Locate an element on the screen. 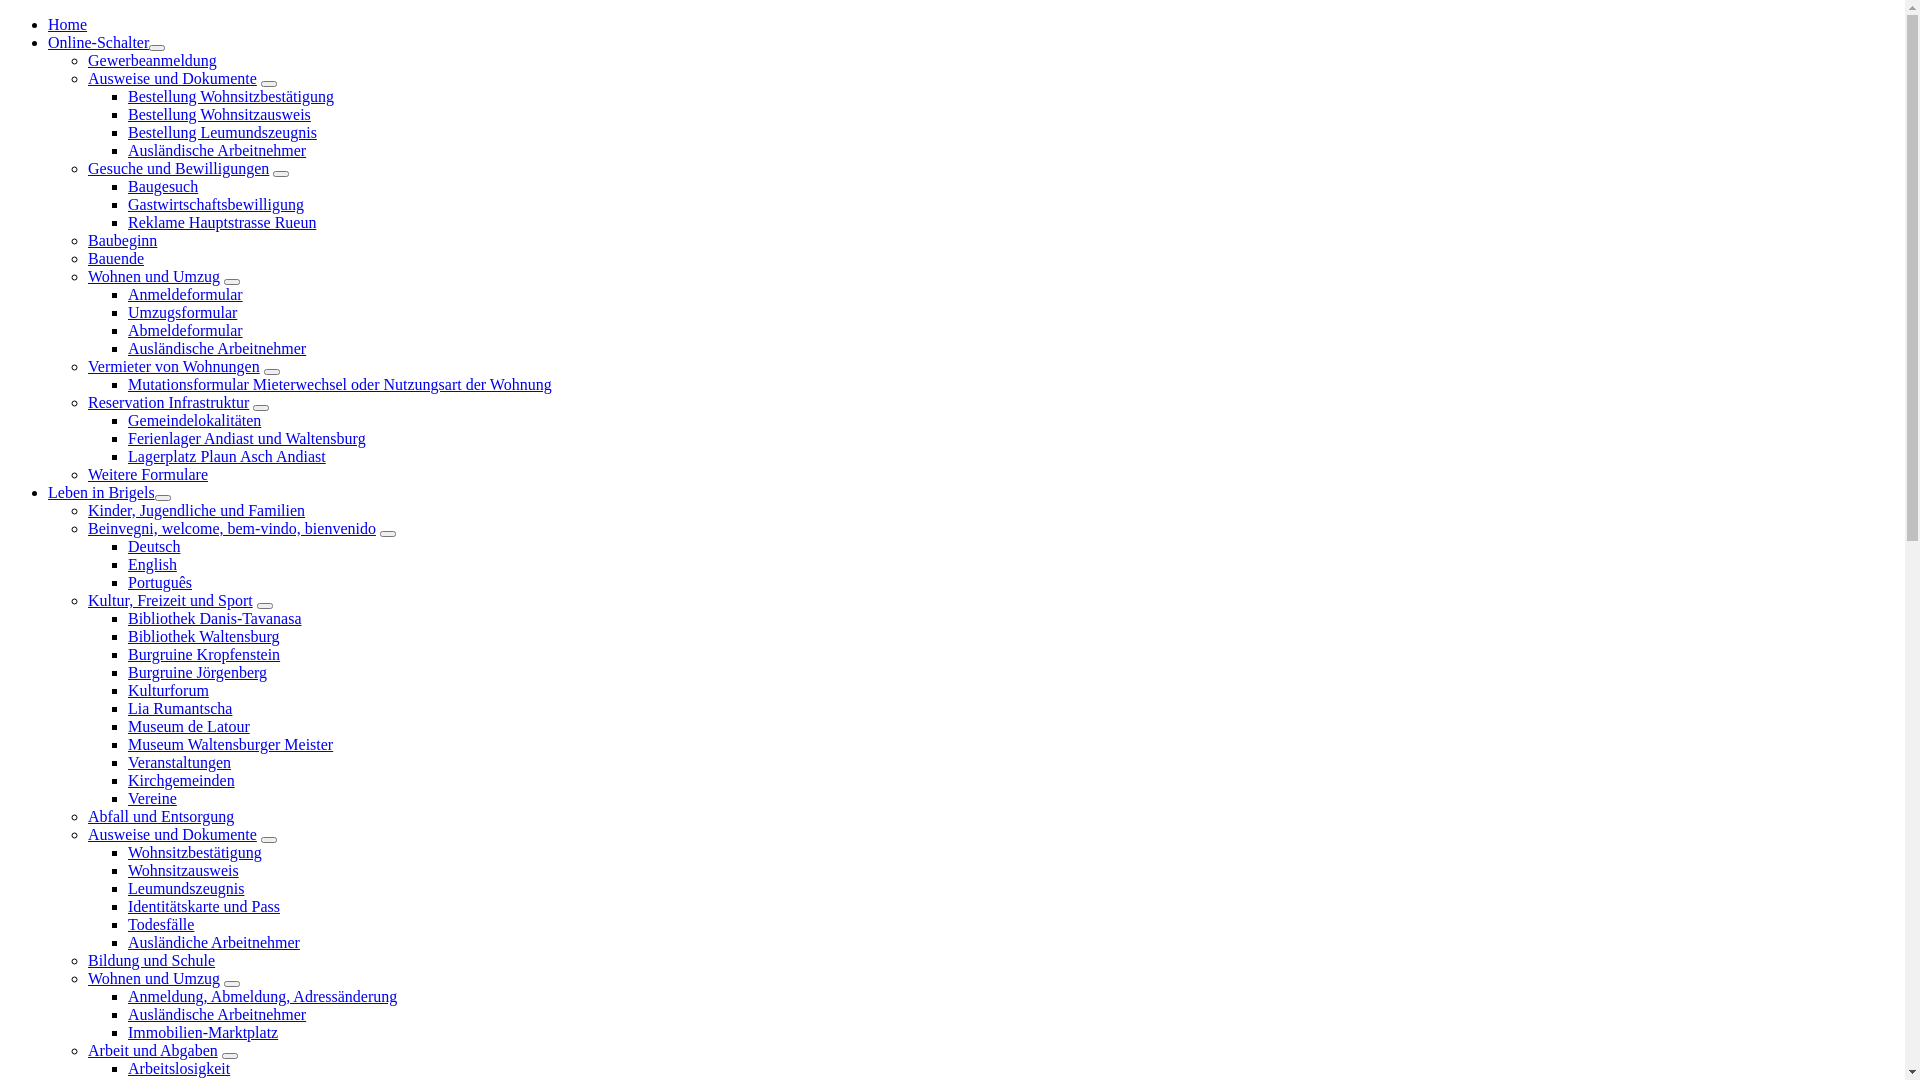 This screenshot has width=1920, height=1080. Gesuche und Bewilligungen is located at coordinates (178, 168).